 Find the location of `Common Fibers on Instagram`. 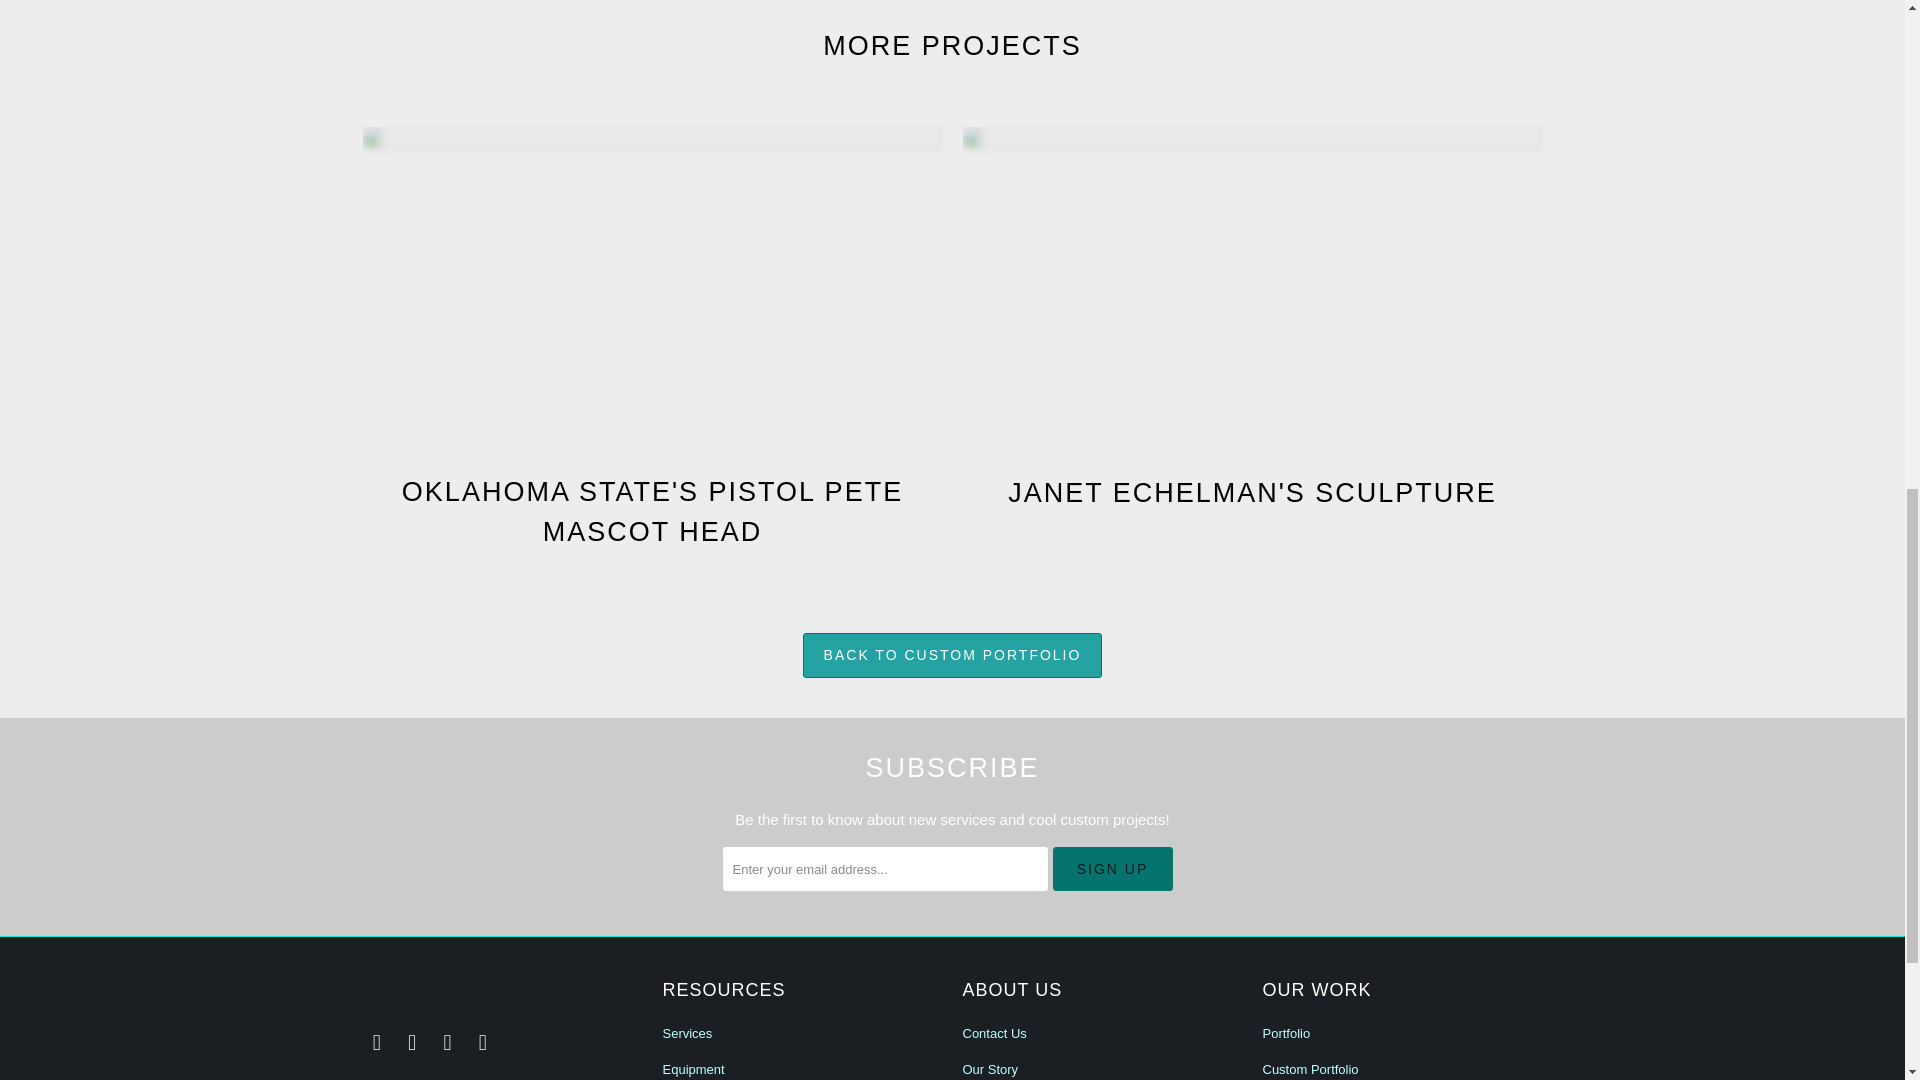

Common Fibers on Instagram is located at coordinates (412, 1043).